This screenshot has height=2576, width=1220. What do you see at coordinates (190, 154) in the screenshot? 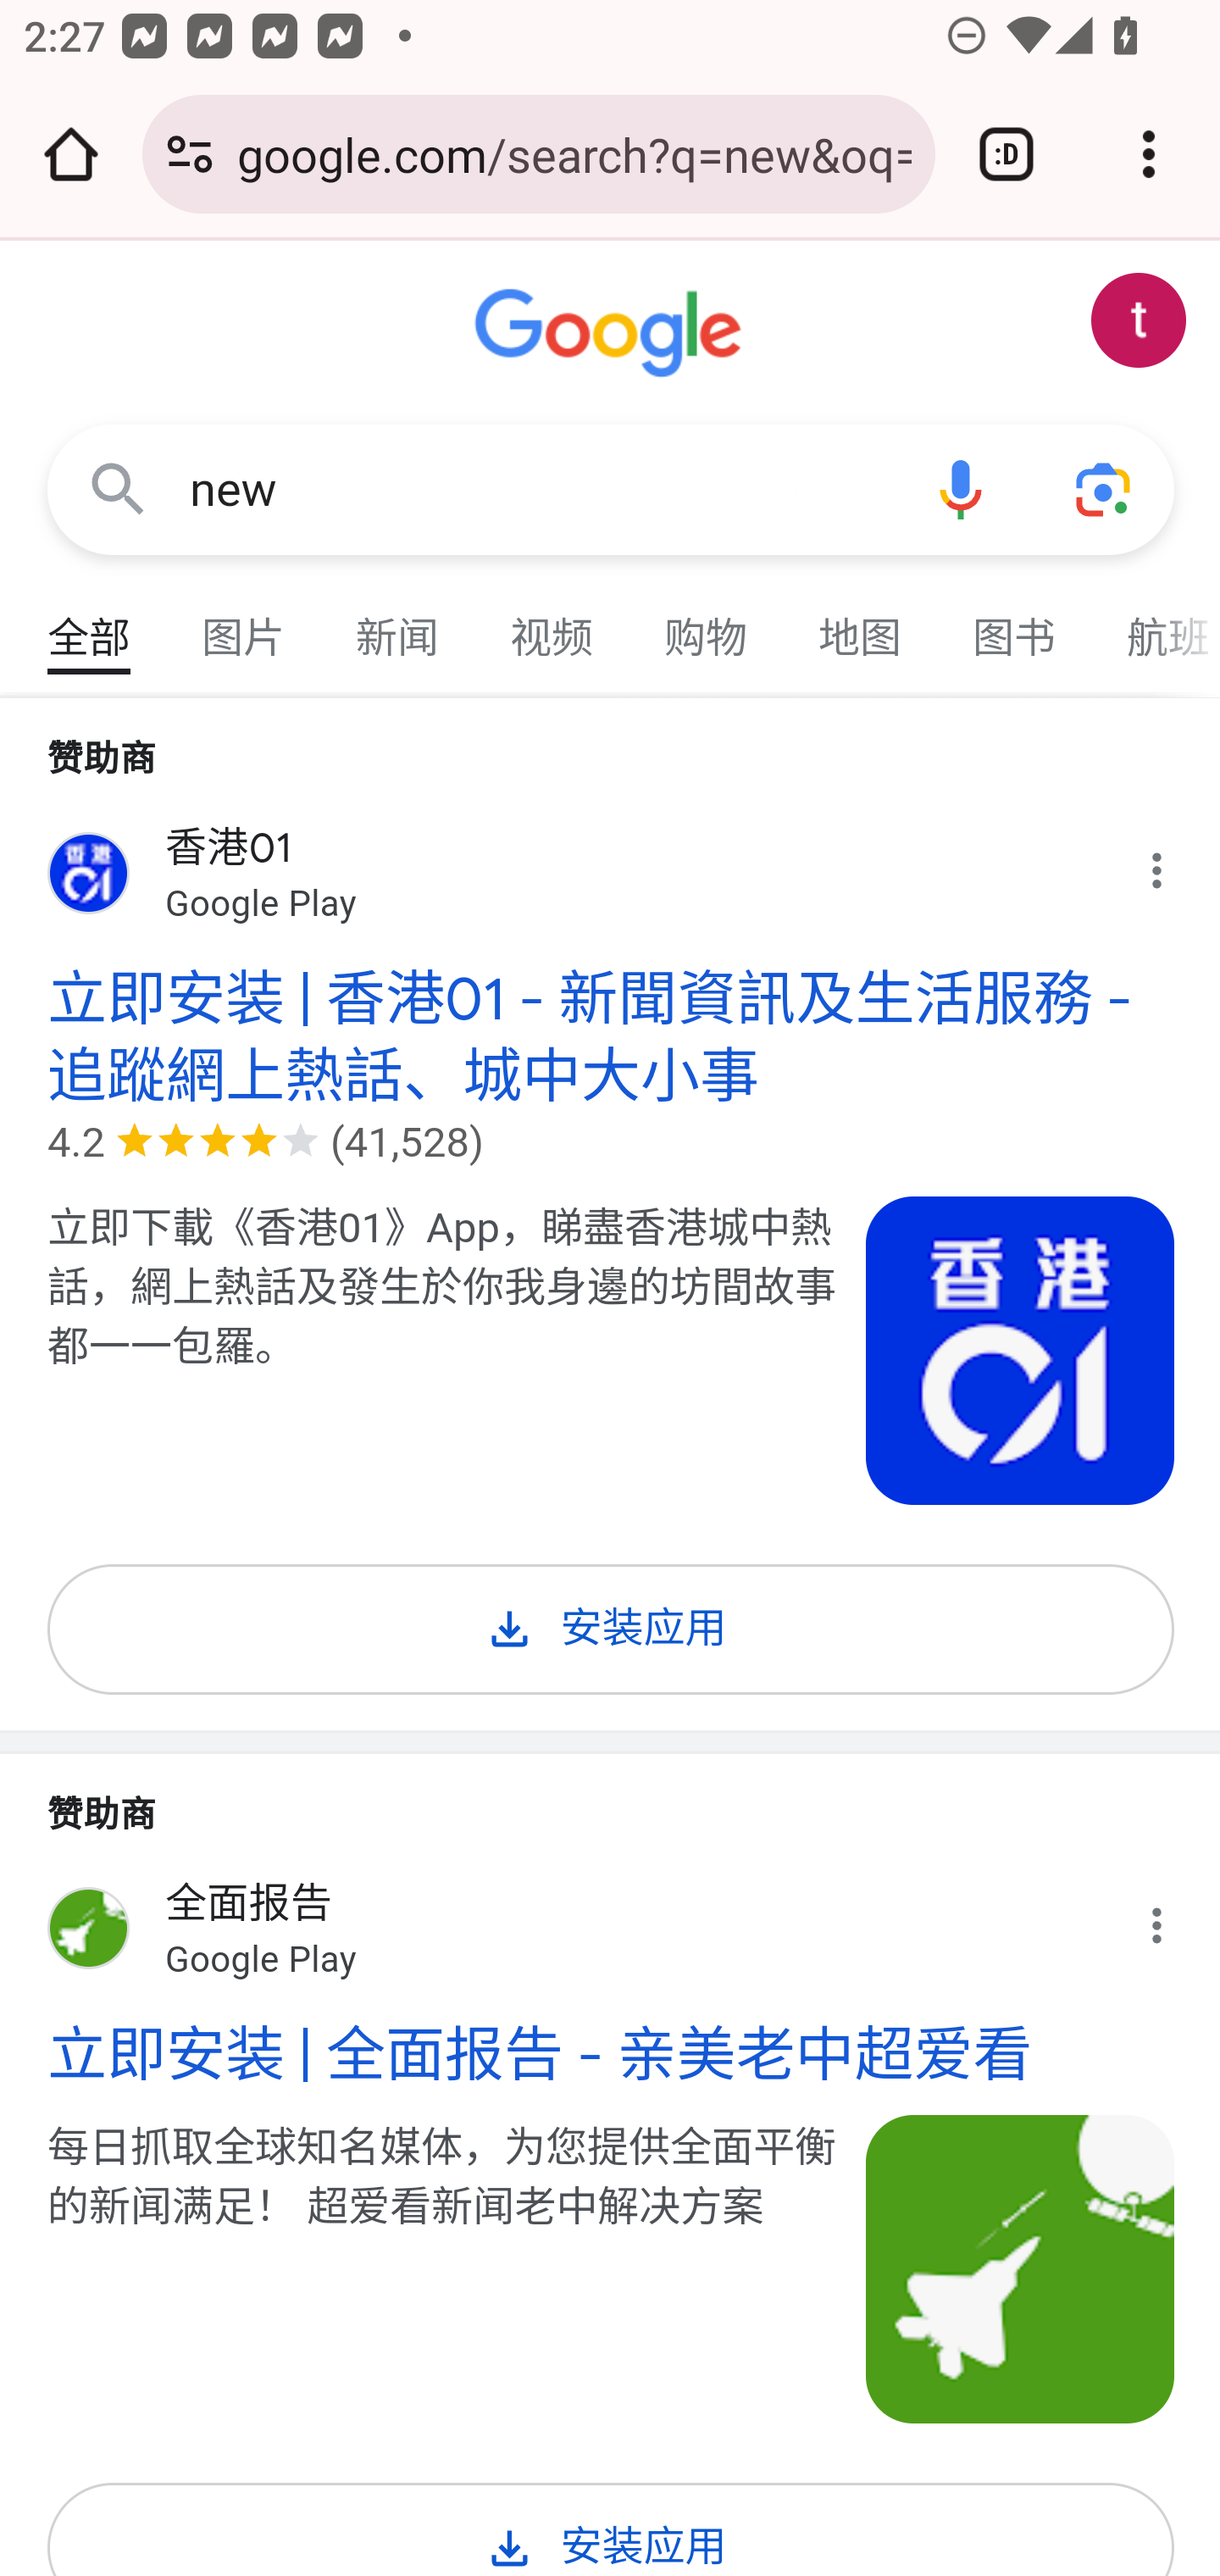
I see `Connection is secure` at bounding box center [190, 154].